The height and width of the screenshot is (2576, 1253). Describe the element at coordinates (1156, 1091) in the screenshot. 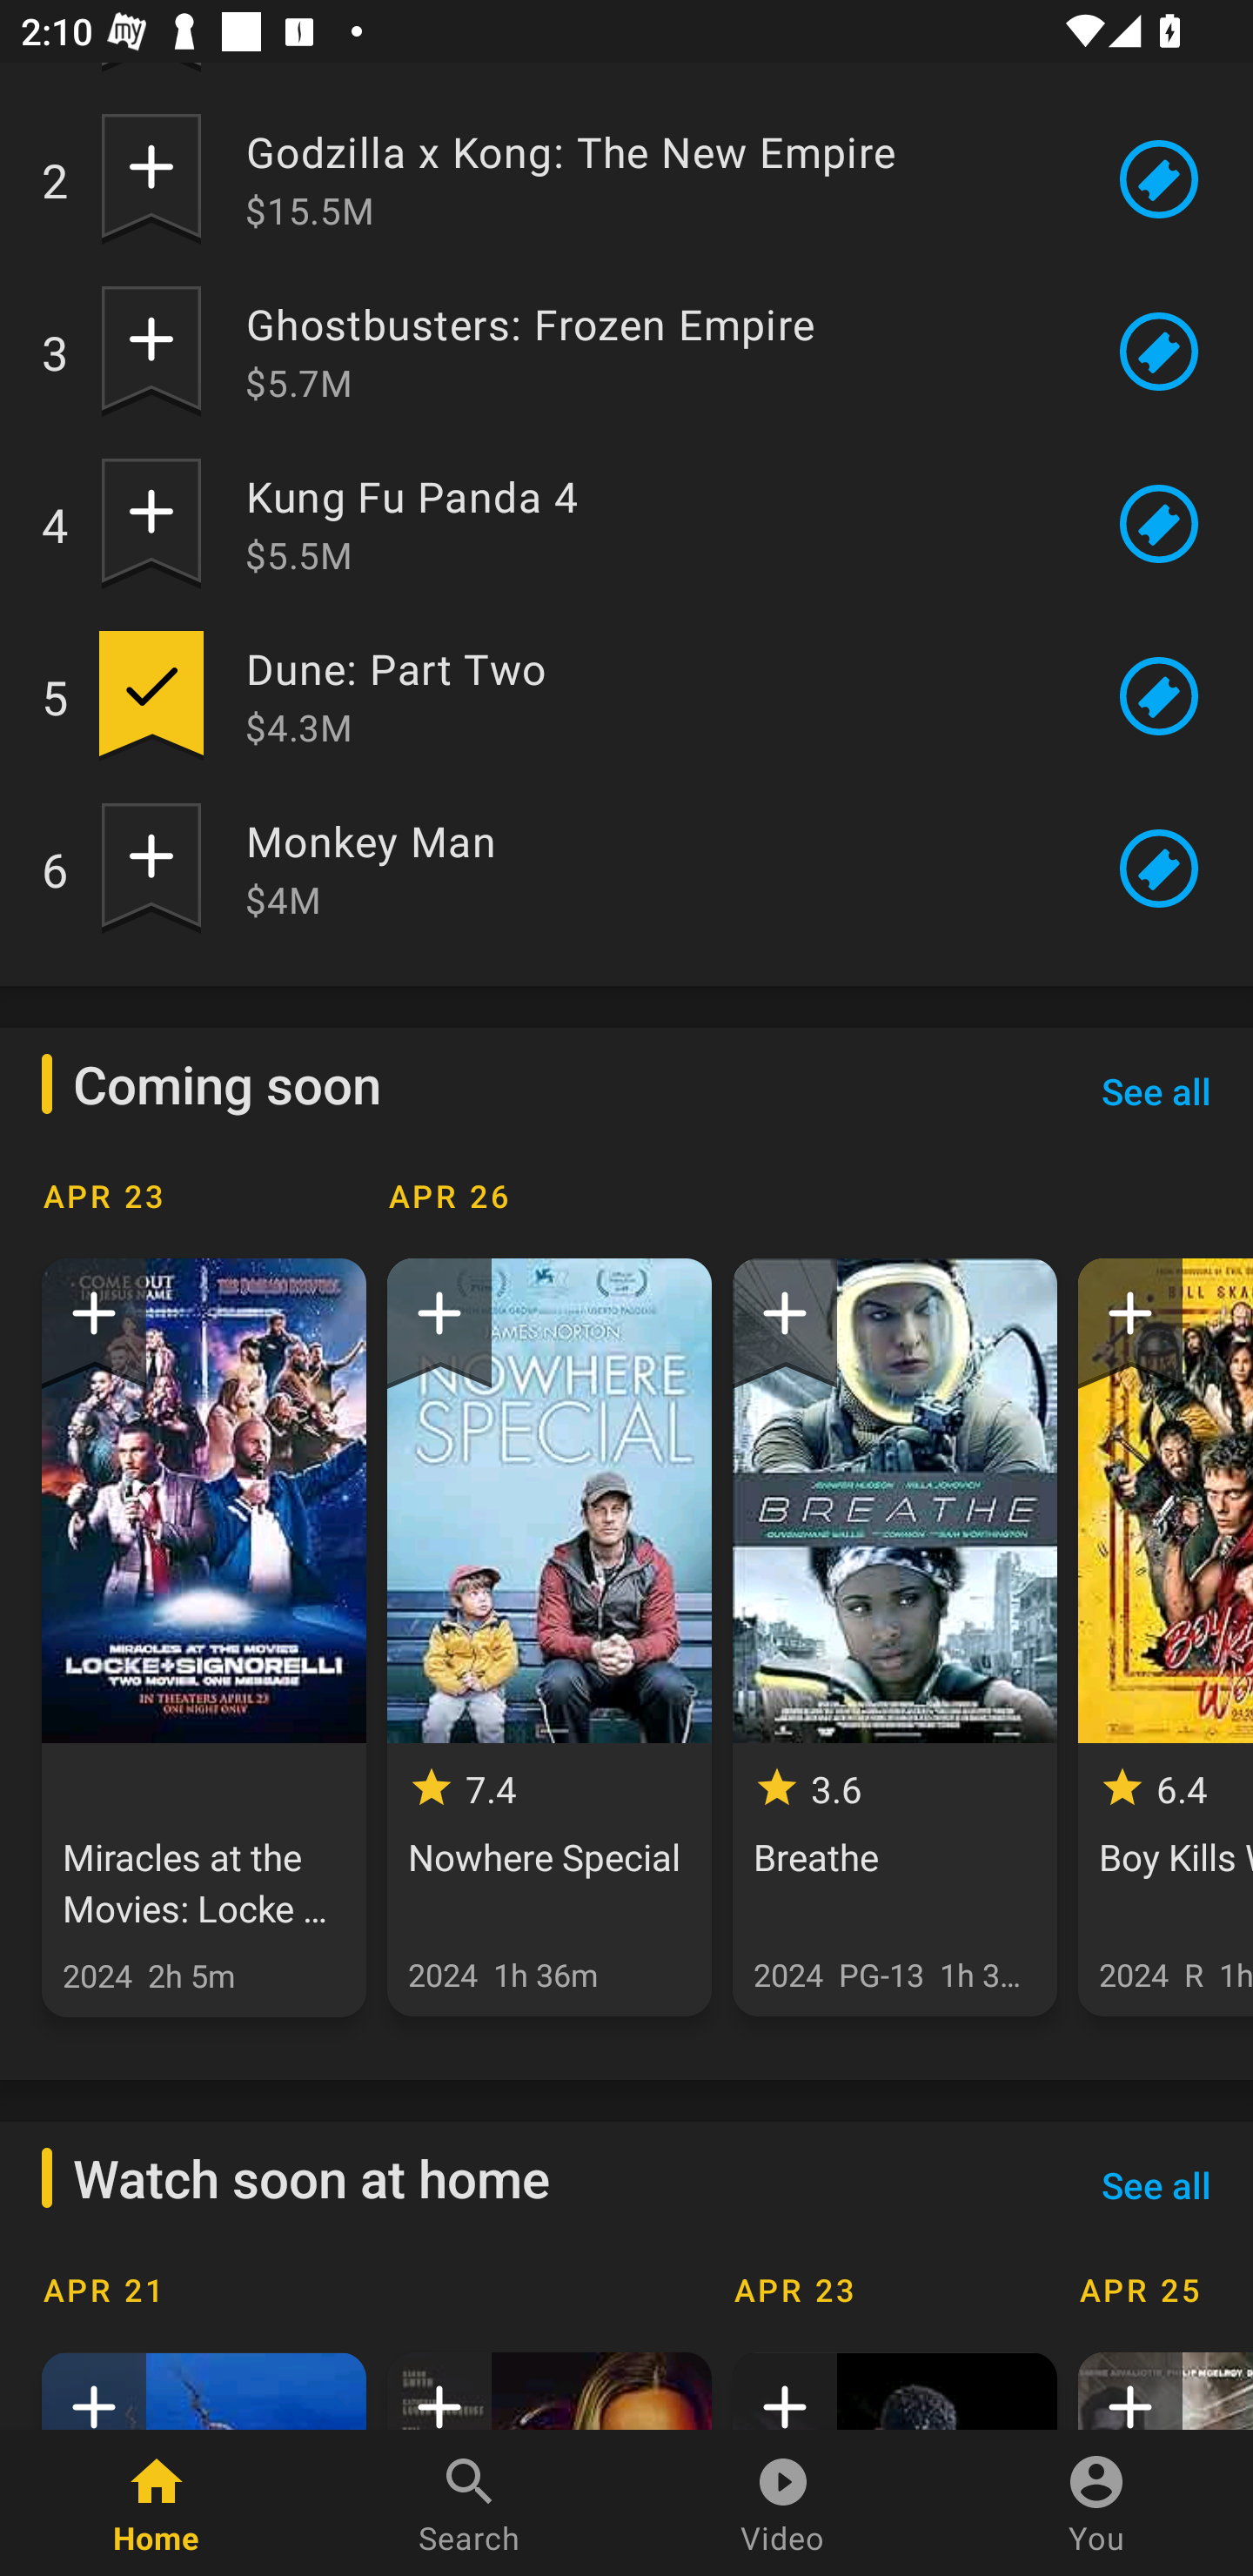

I see `See all See all Coming soon` at that location.